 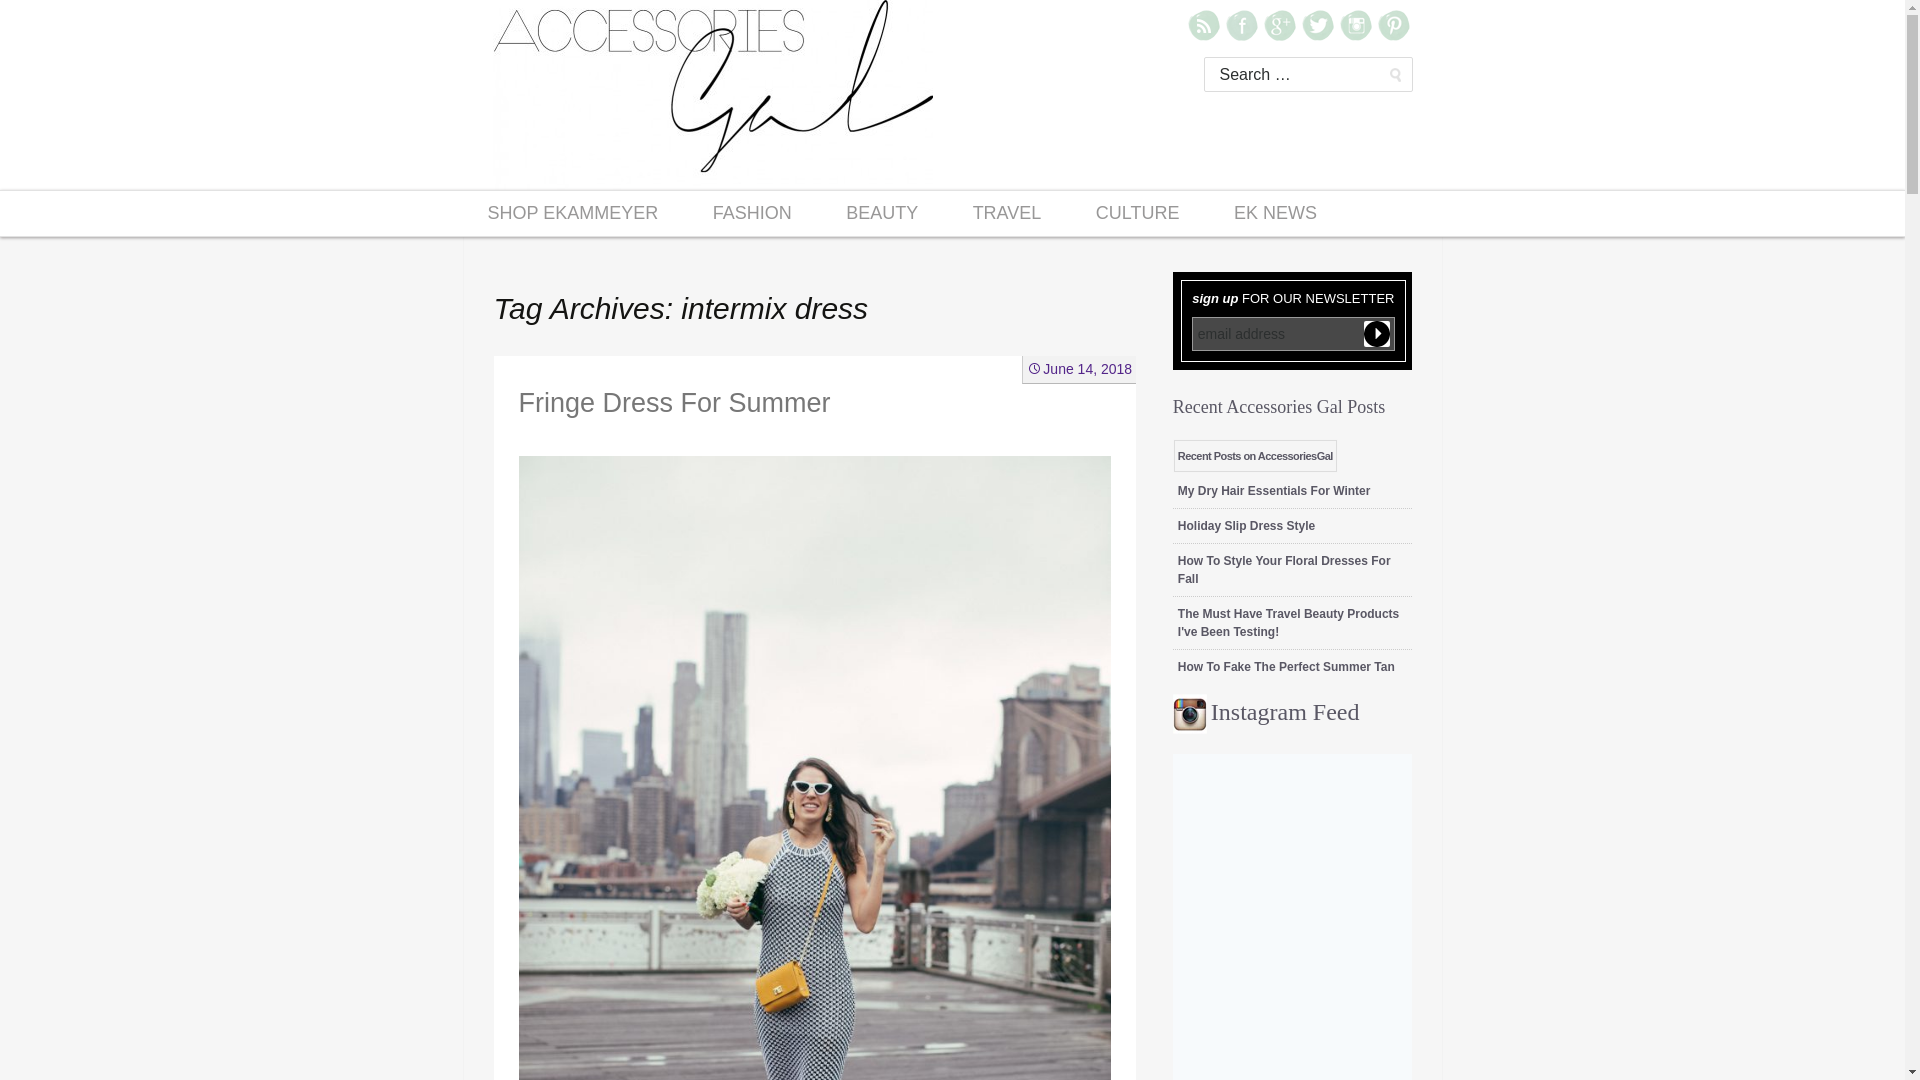 I want to click on June 14, 2018, so click(x=1080, y=368).